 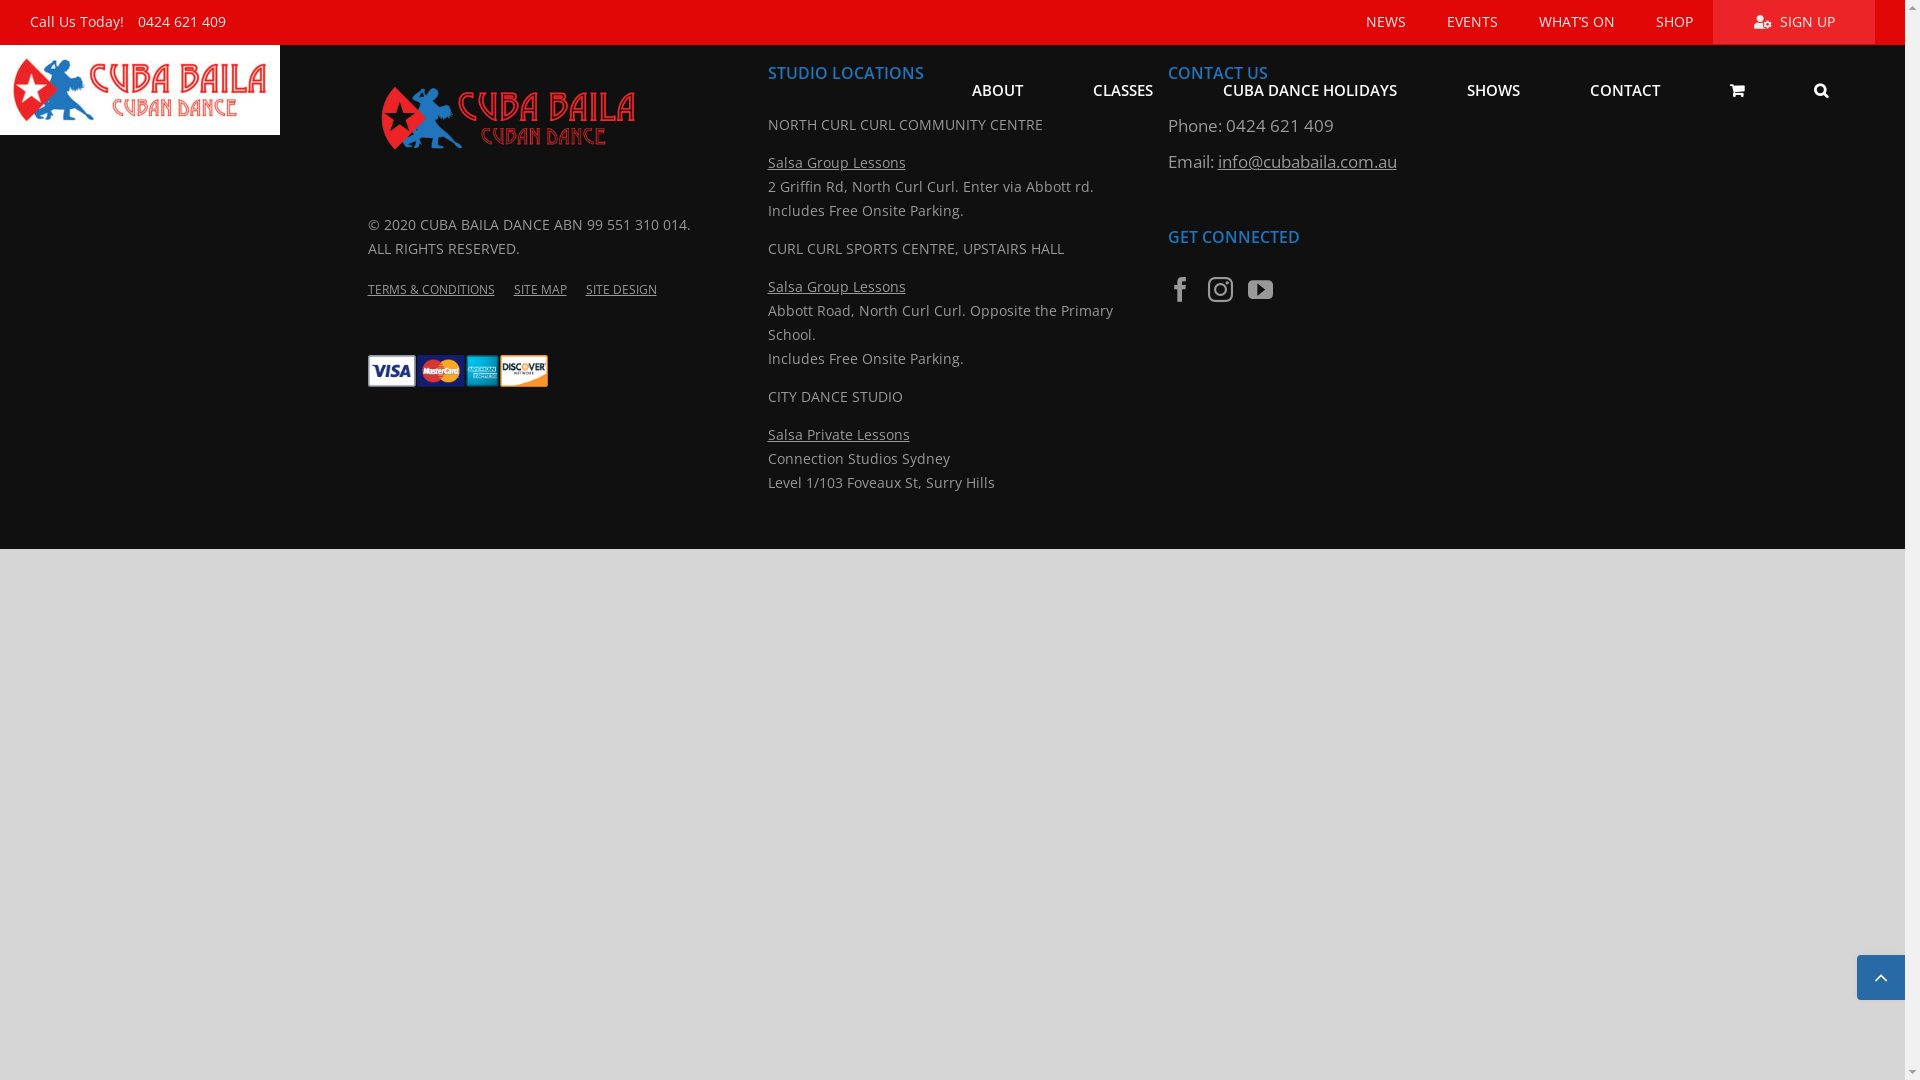 What do you see at coordinates (1493, 90) in the screenshot?
I see `SHOWS` at bounding box center [1493, 90].